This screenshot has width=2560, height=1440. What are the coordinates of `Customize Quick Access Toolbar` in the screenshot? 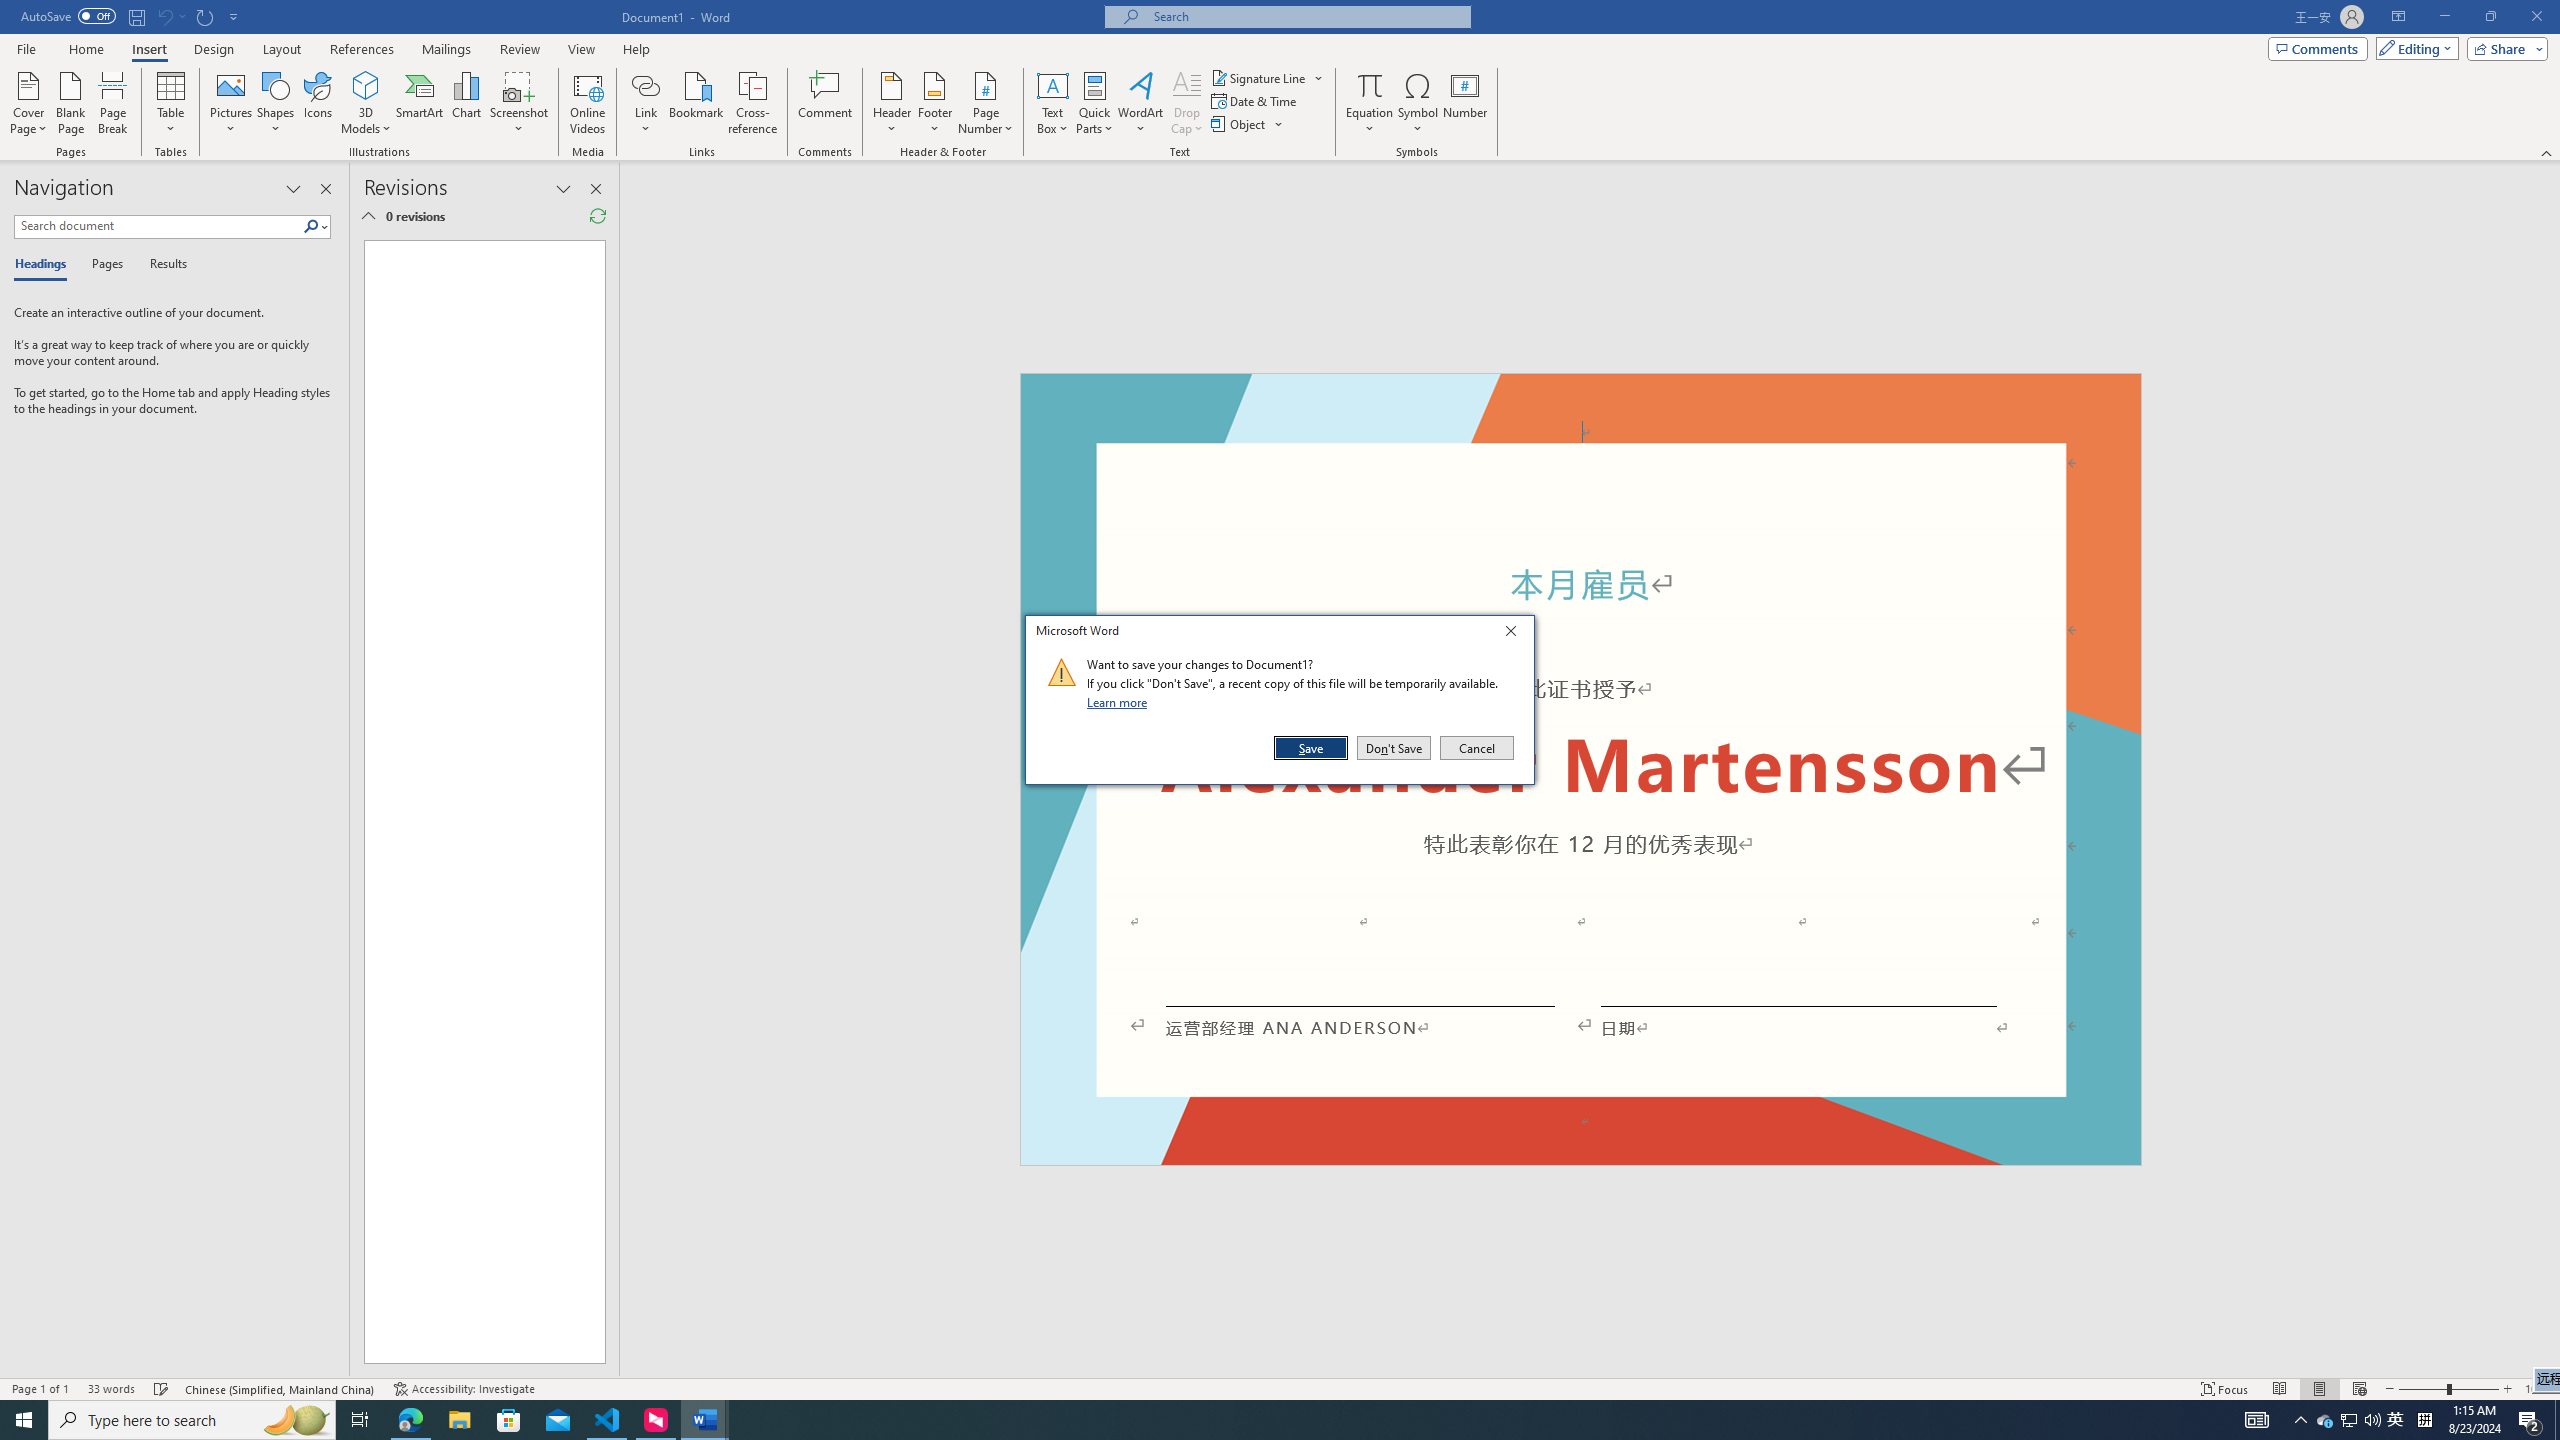 It's located at (234, 16).